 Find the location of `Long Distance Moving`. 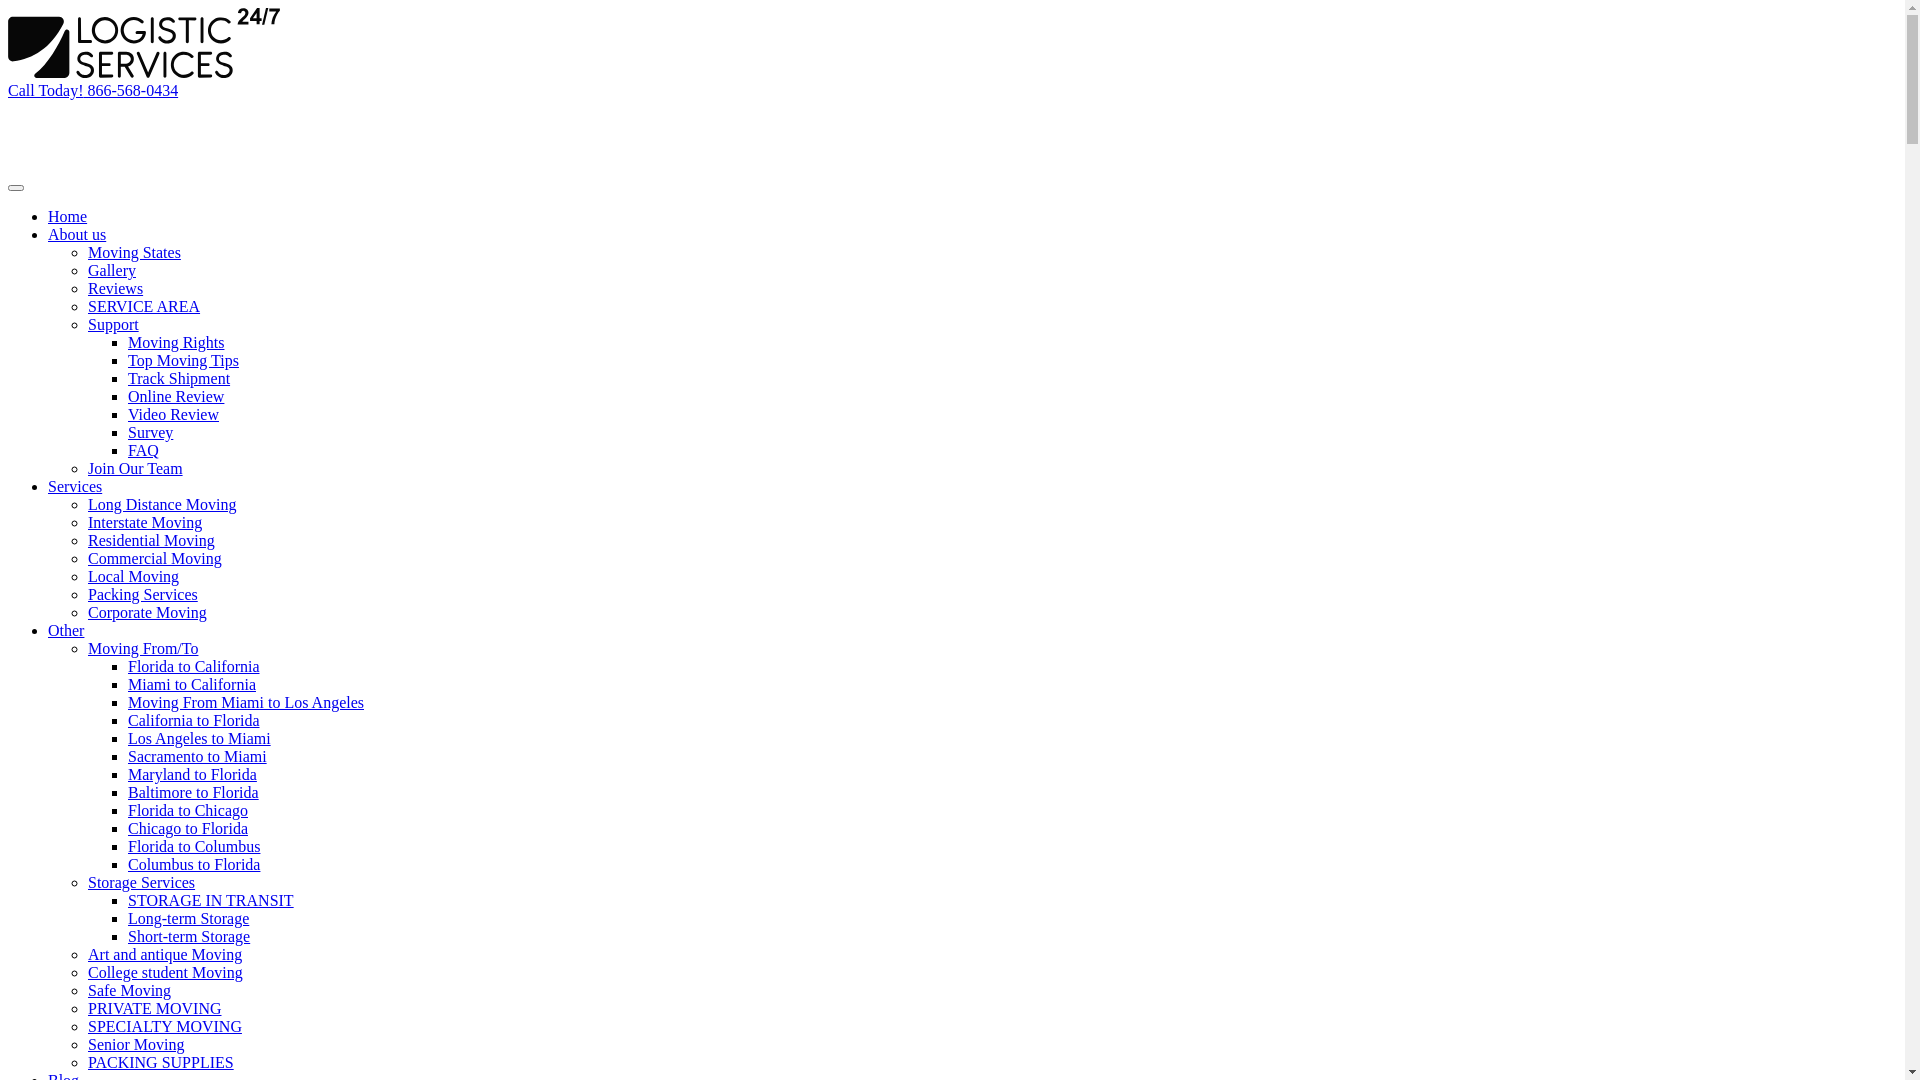

Long Distance Moving is located at coordinates (162, 504).